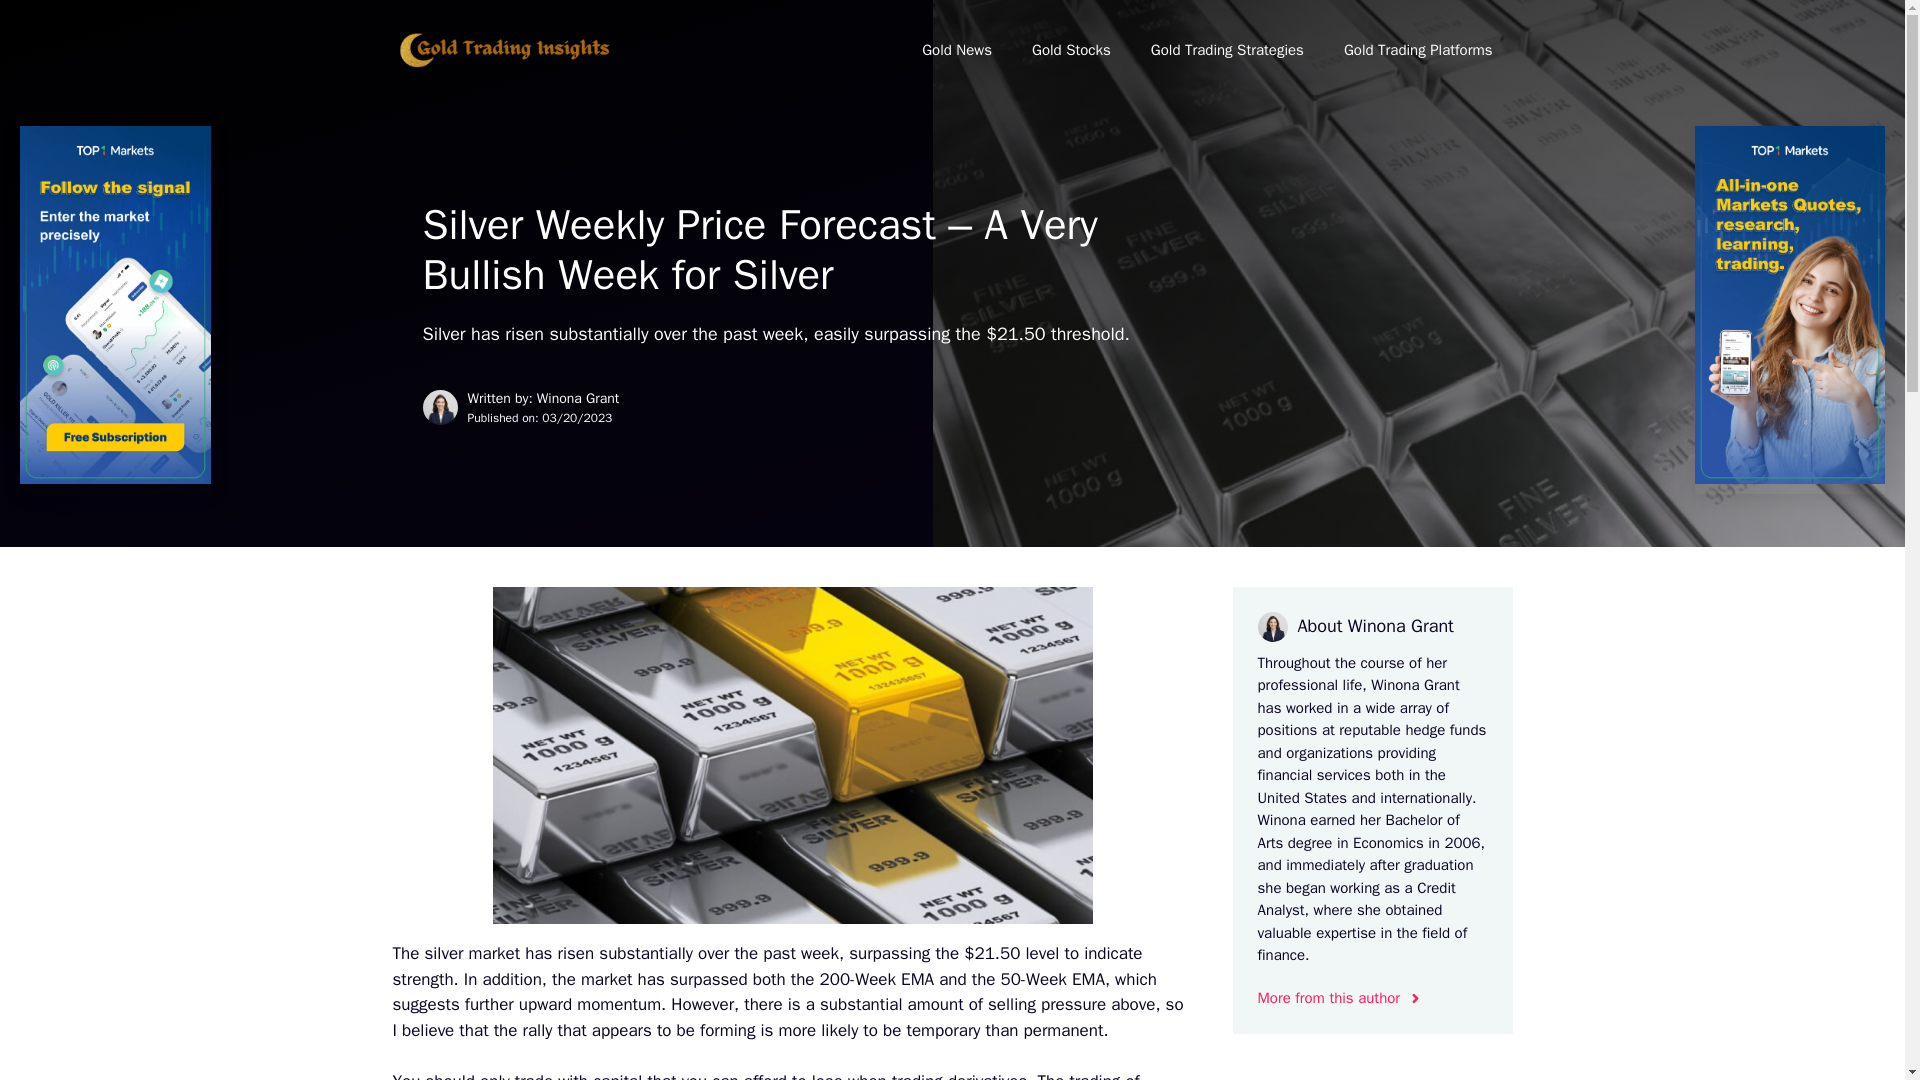  What do you see at coordinates (1418, 50) in the screenshot?
I see `Gold Trading Platforms` at bounding box center [1418, 50].